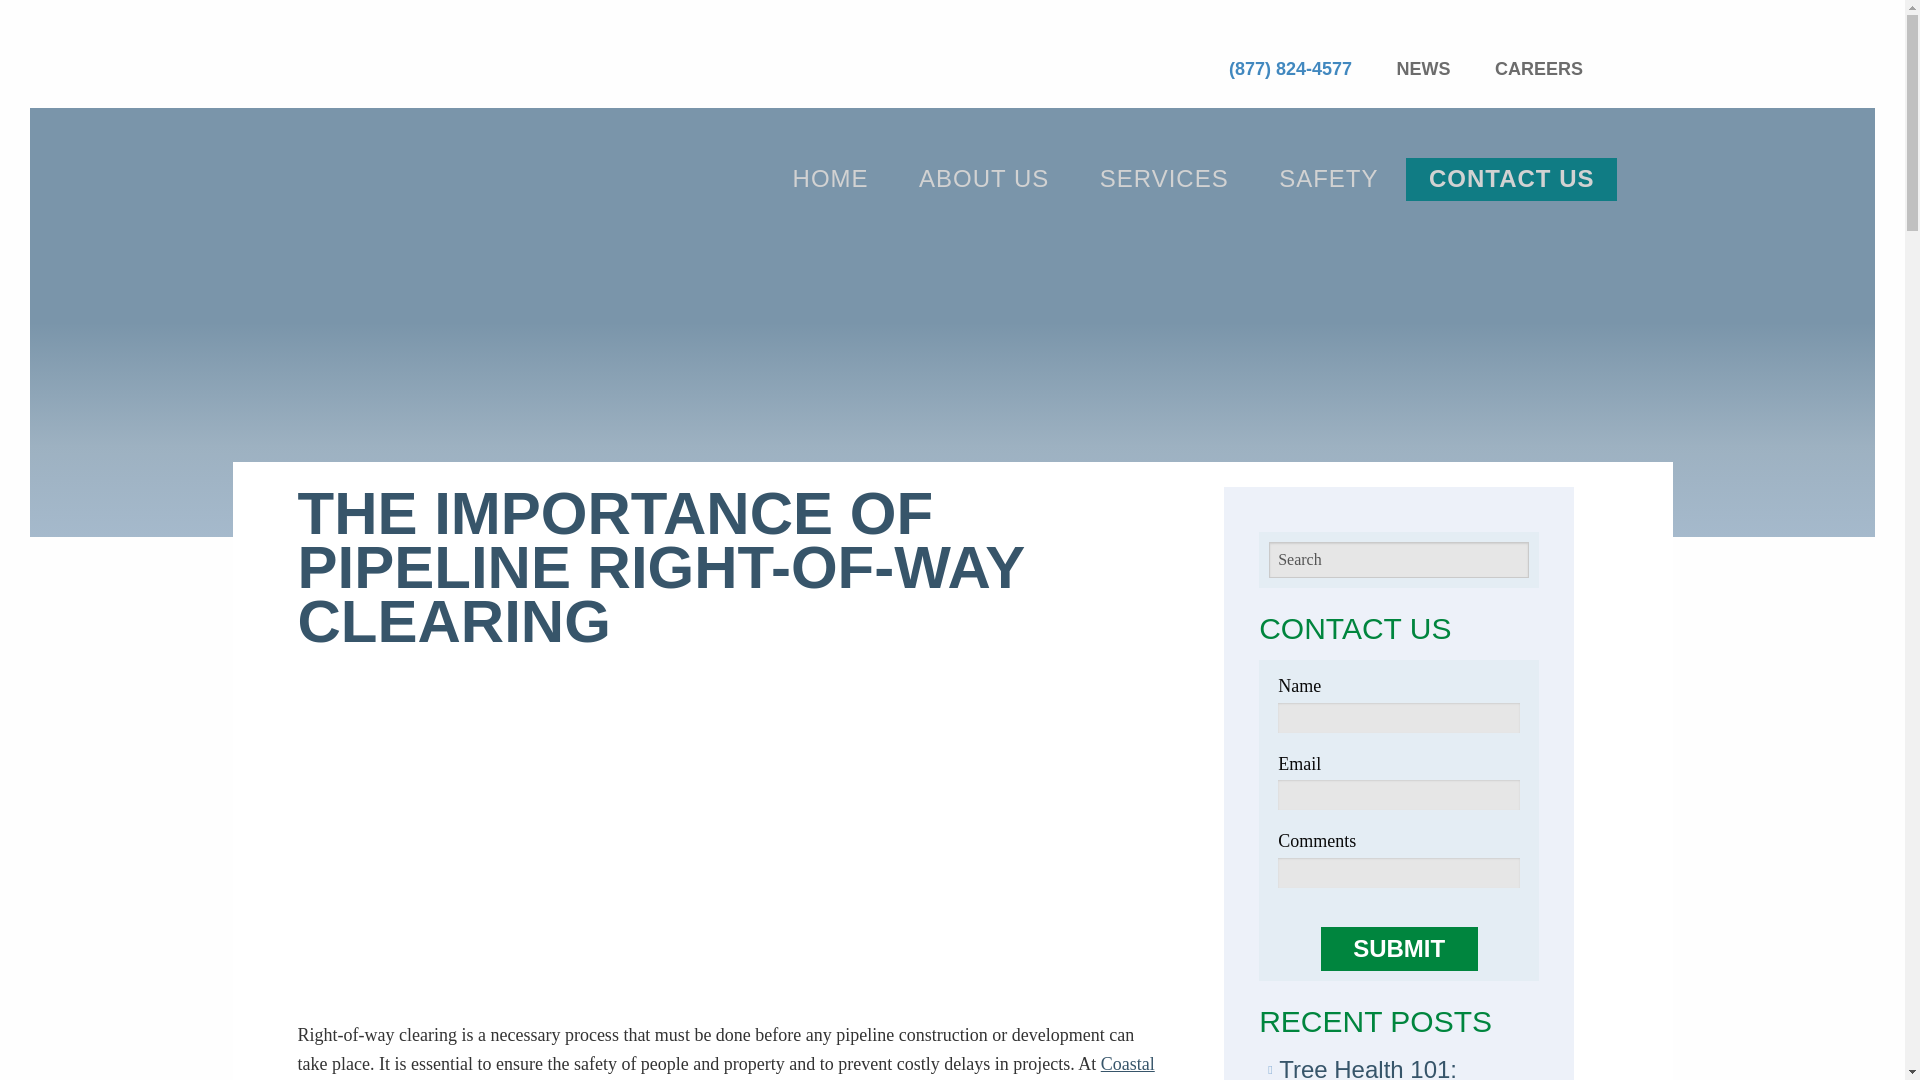  What do you see at coordinates (1388, 1068) in the screenshot?
I see `Tree Health 101: Detecting and Preventing Common Diseases` at bounding box center [1388, 1068].